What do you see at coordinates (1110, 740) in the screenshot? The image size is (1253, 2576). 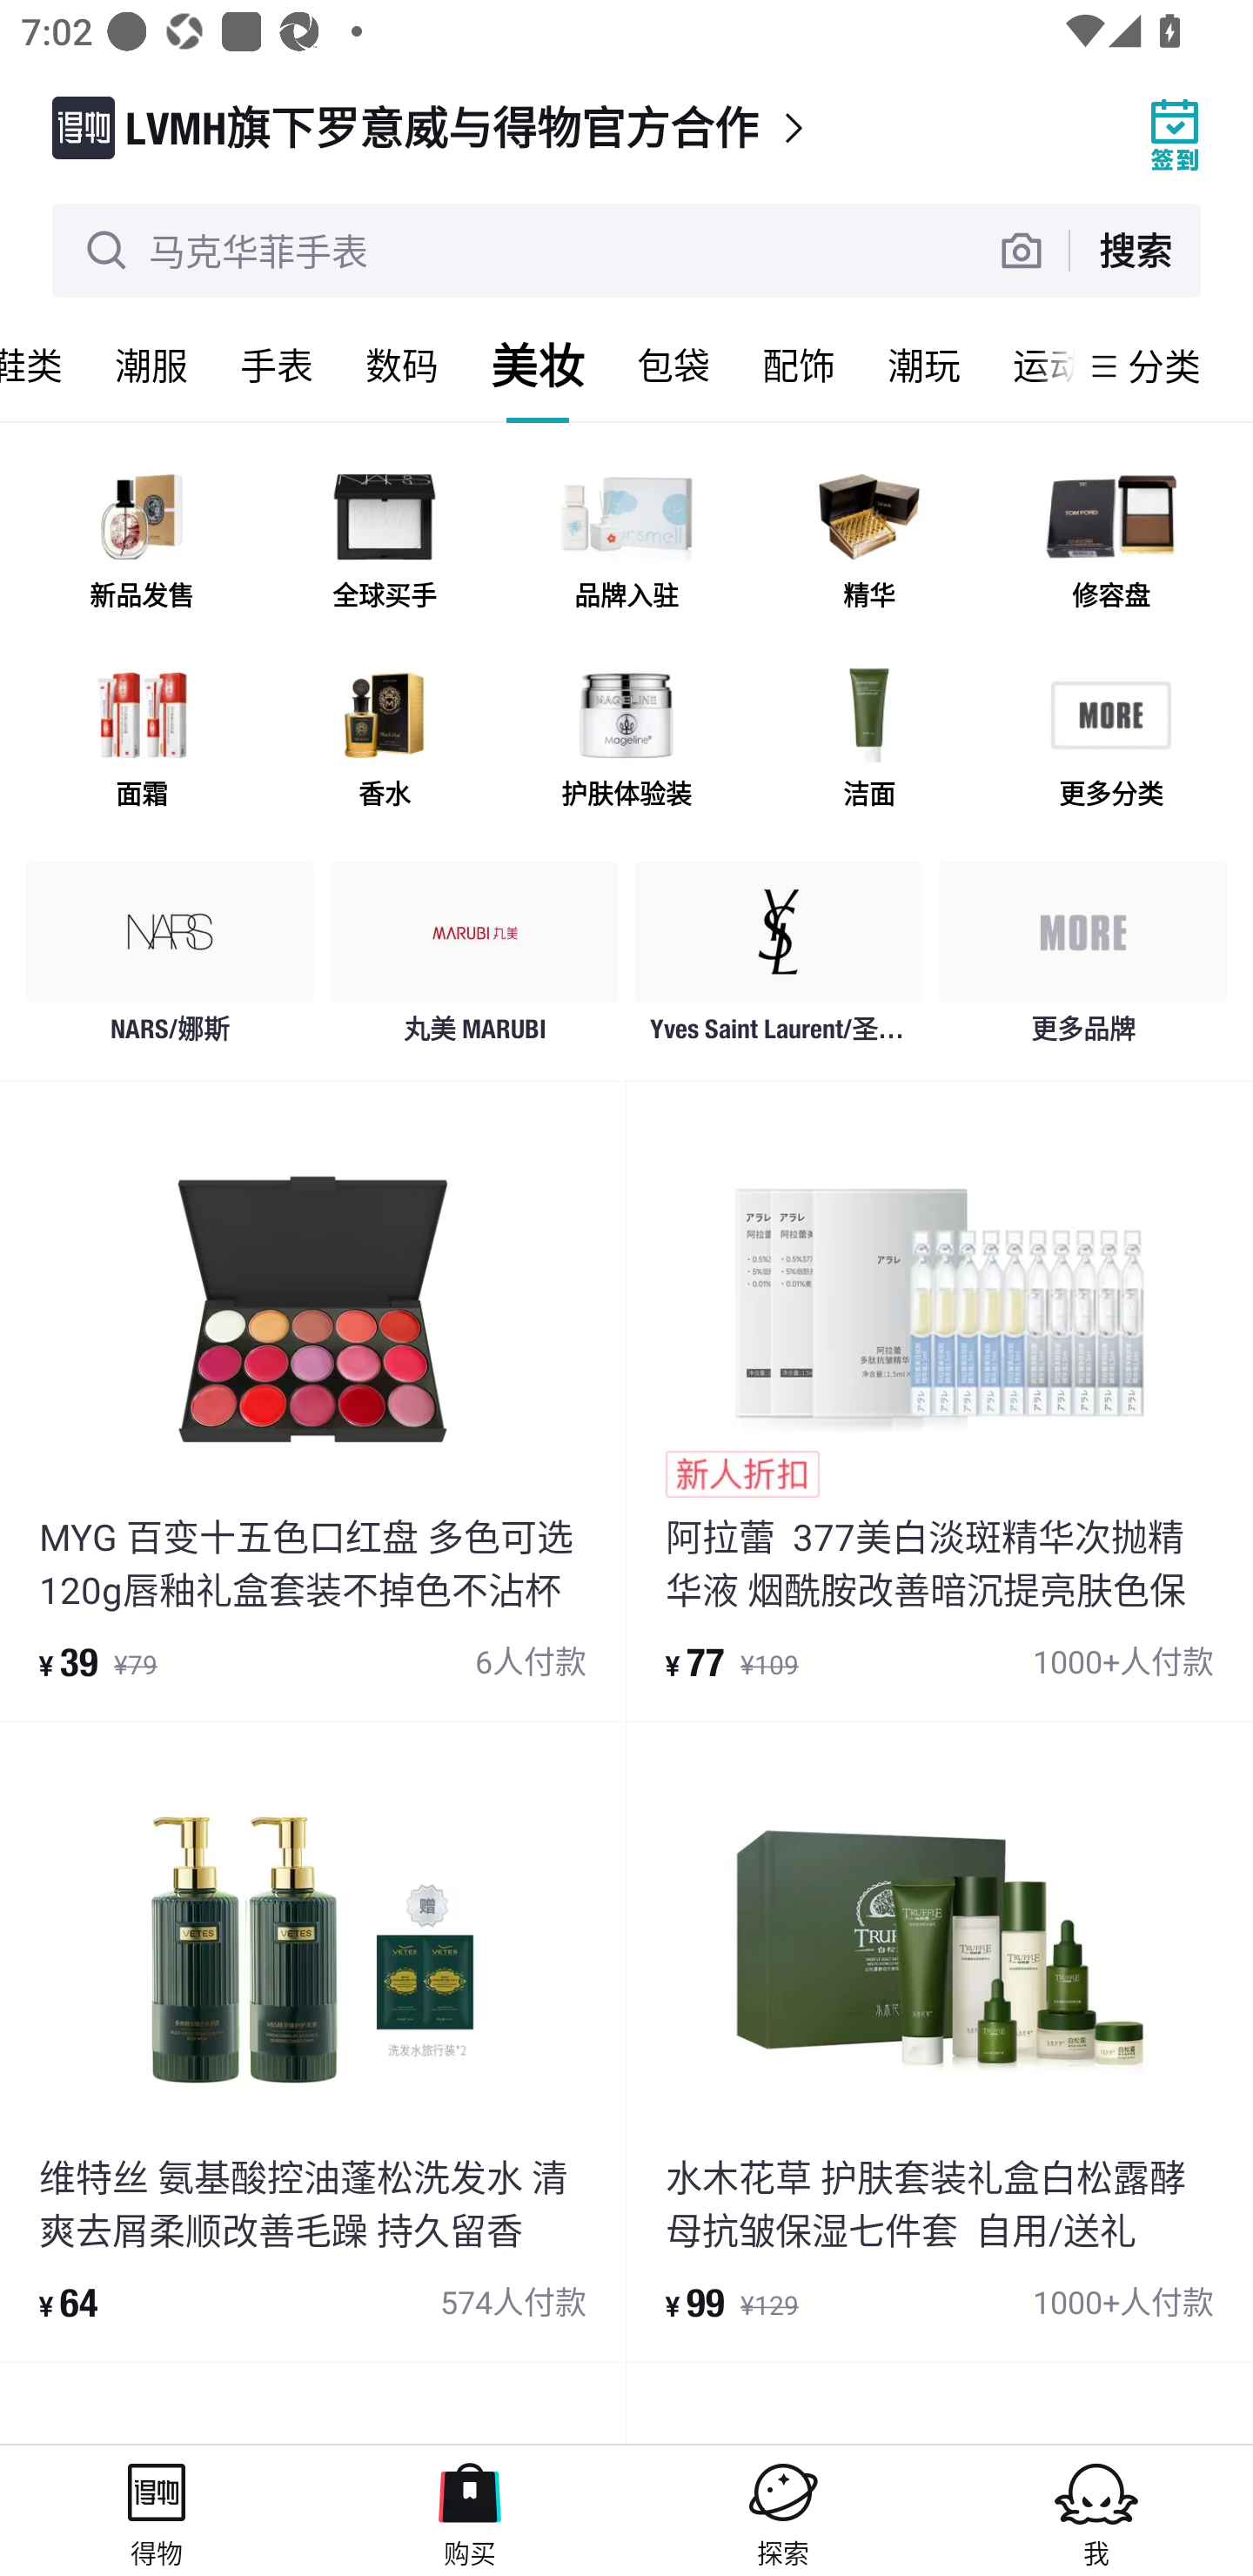 I see `更多分类` at bounding box center [1110, 740].